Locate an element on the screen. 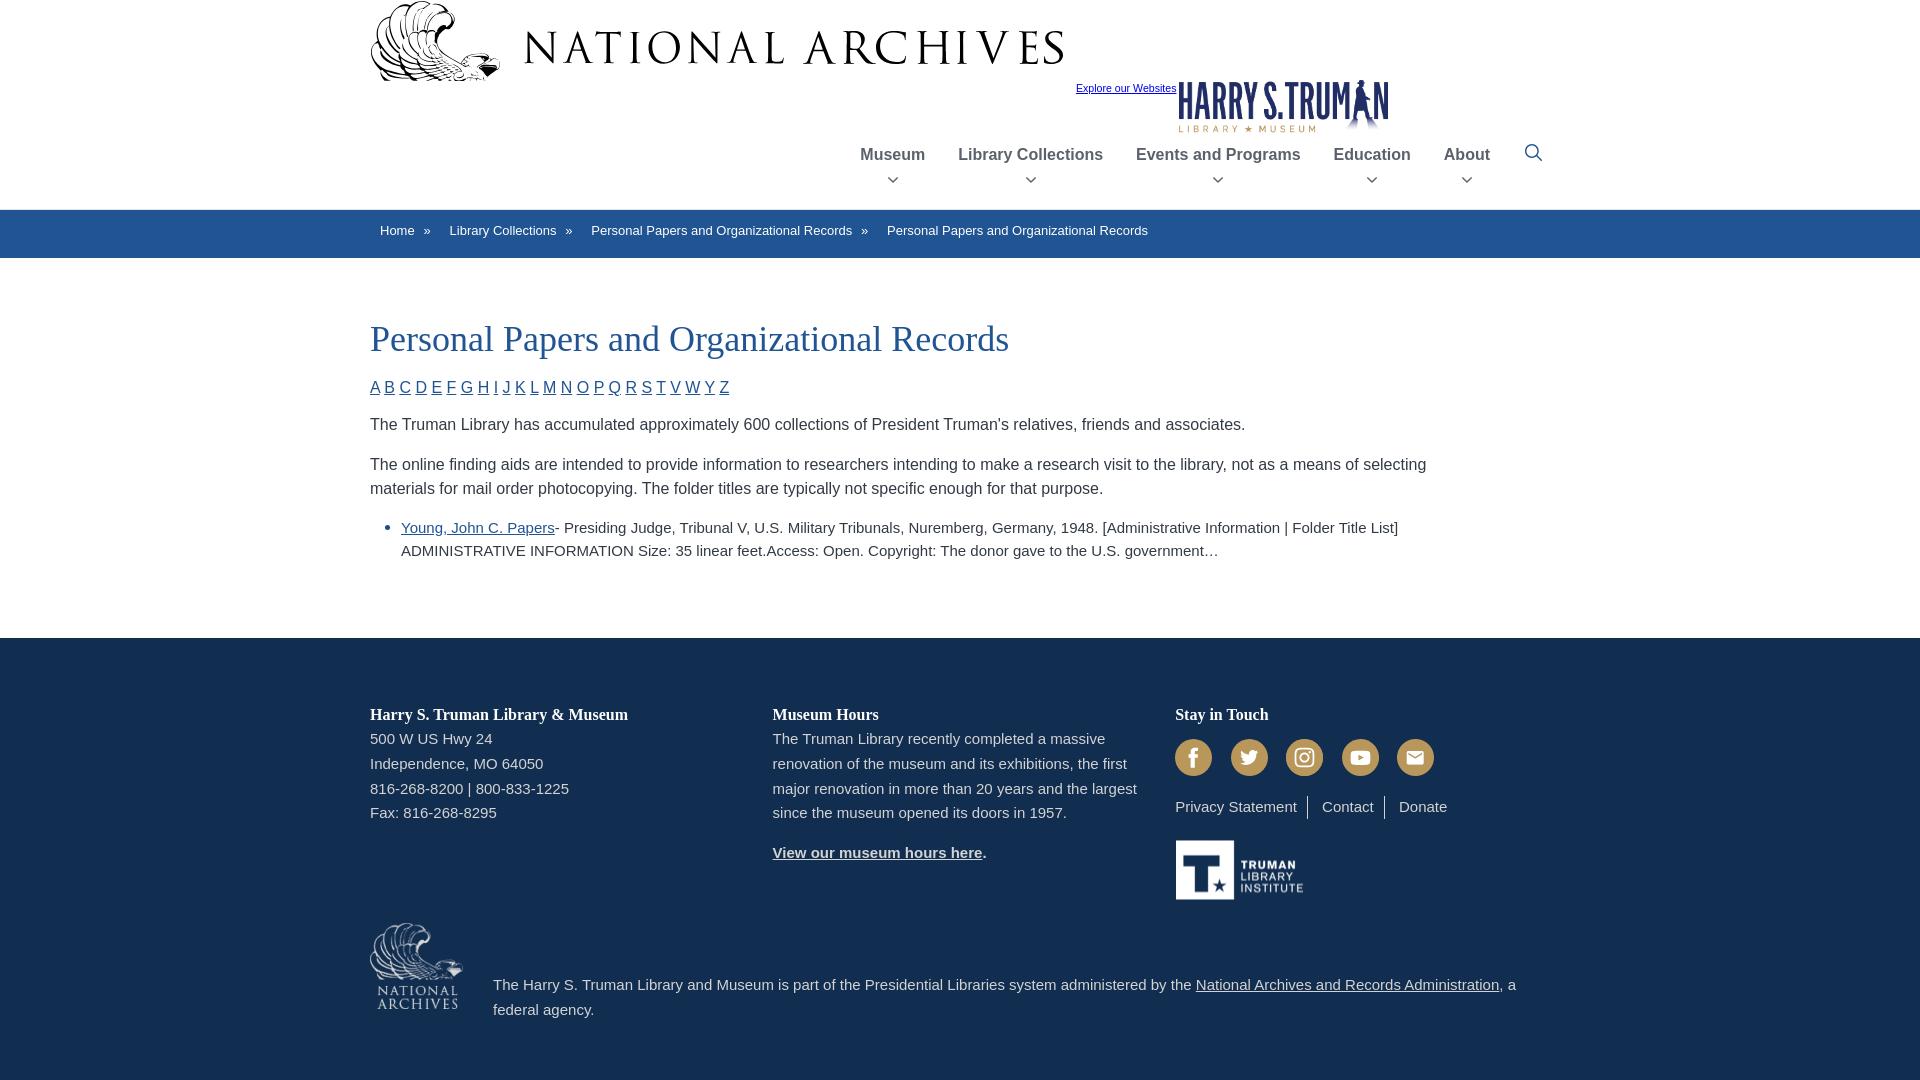 The image size is (1920, 1080). Events and Programs is located at coordinates (1218, 158).